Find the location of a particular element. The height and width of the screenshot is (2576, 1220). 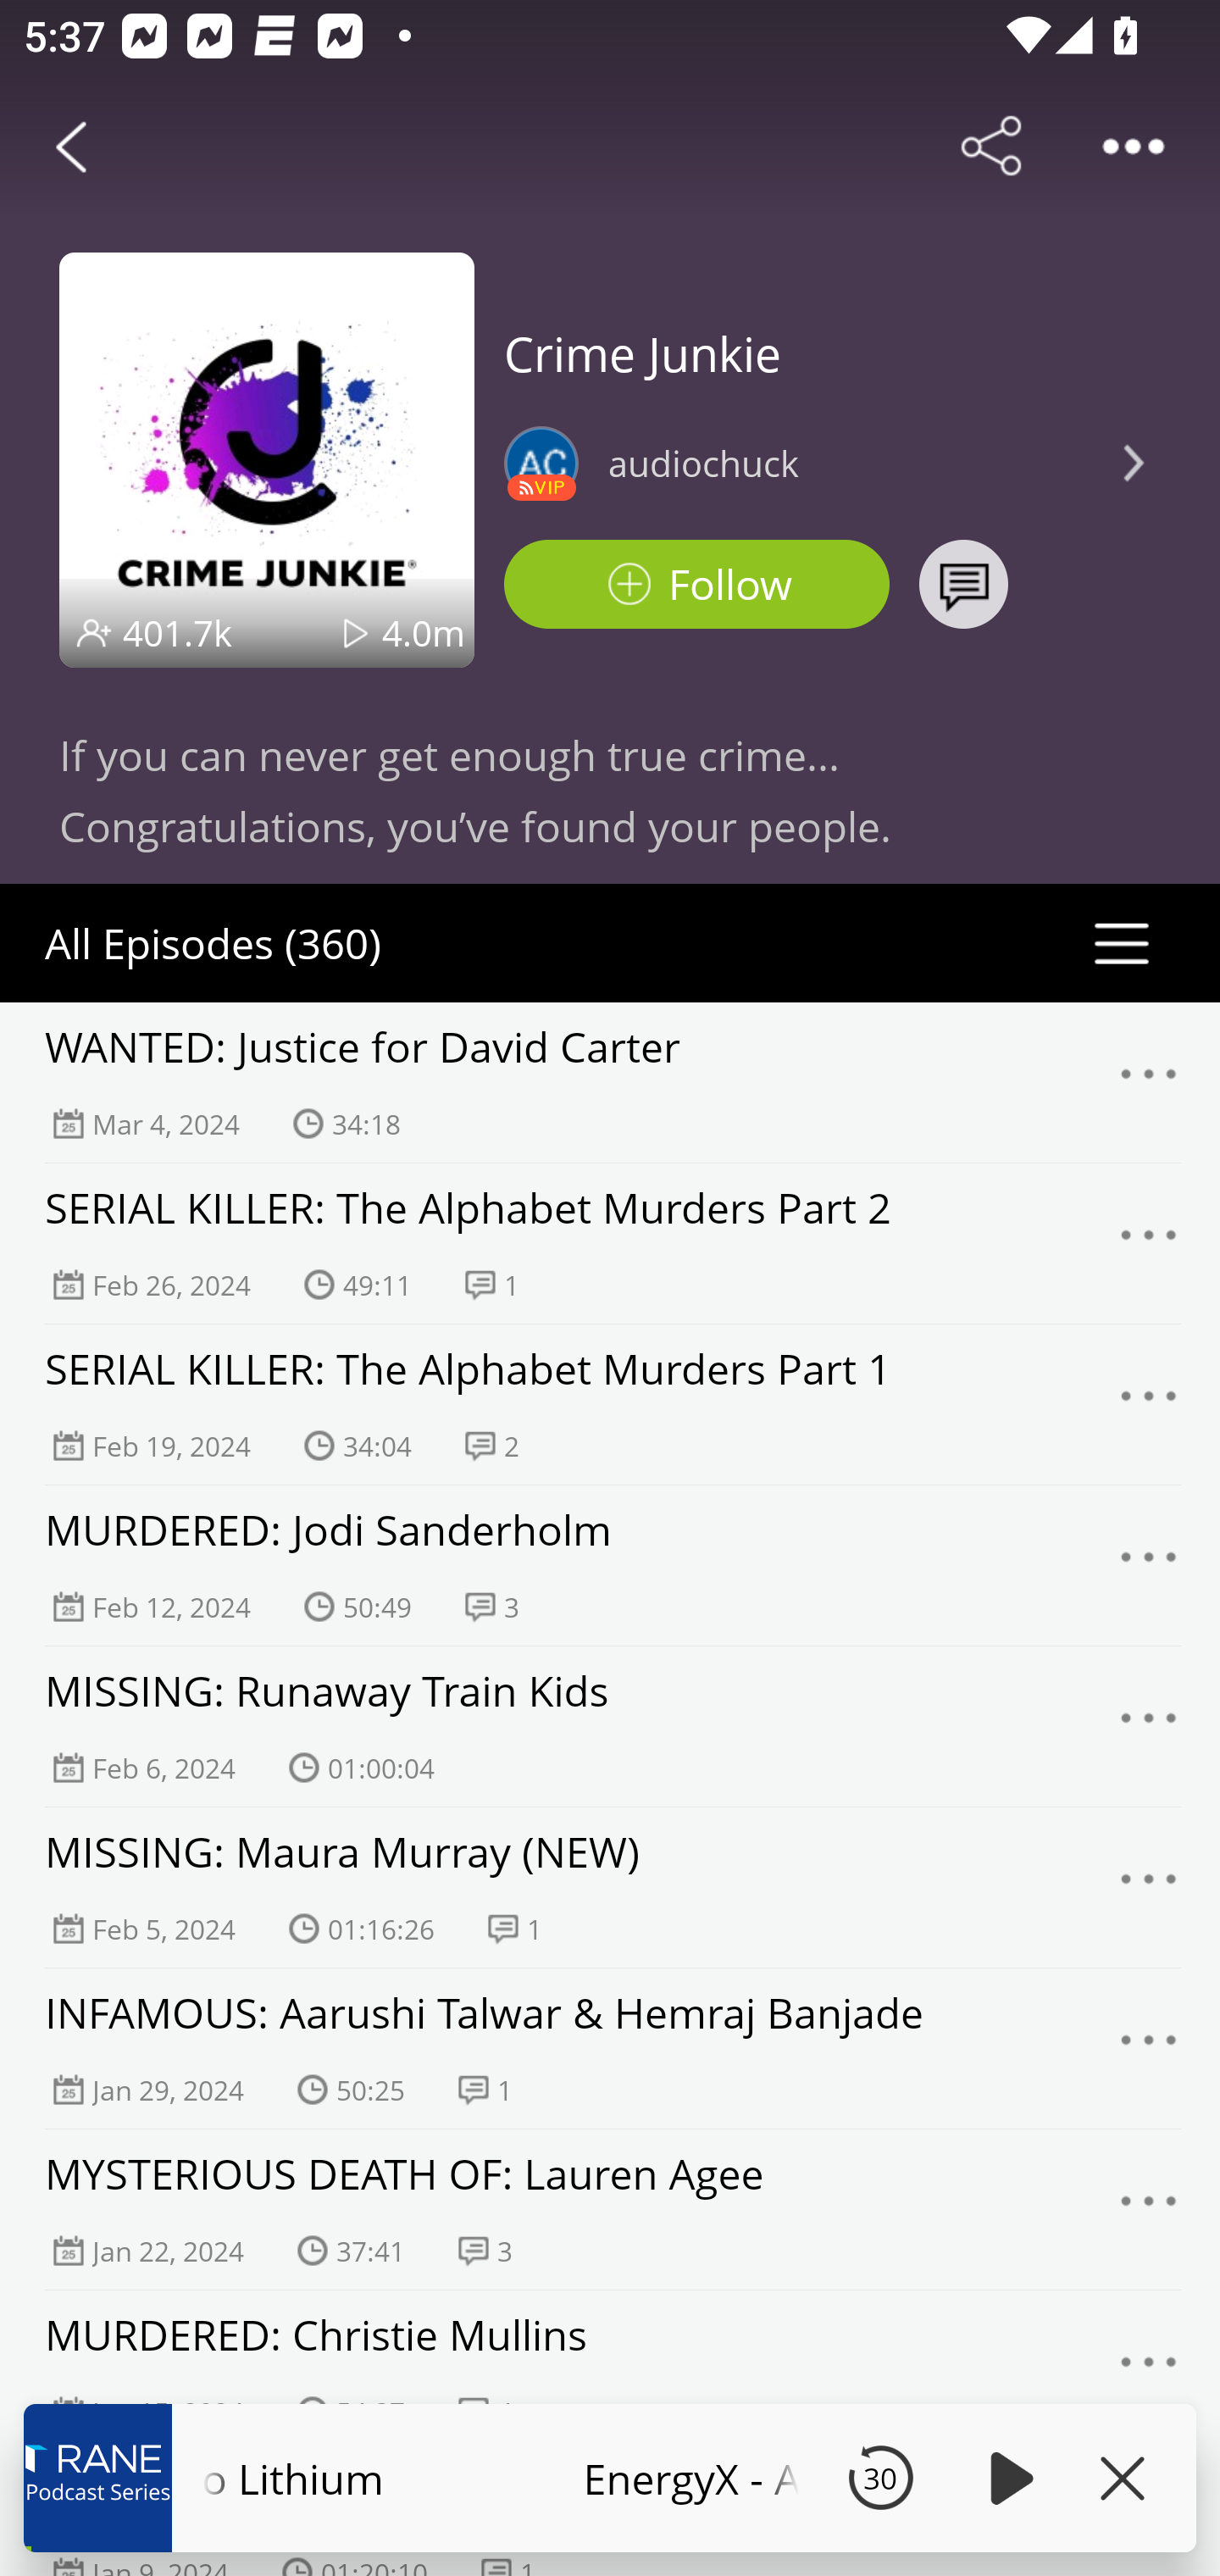

401.7k is located at coordinates (177, 632).